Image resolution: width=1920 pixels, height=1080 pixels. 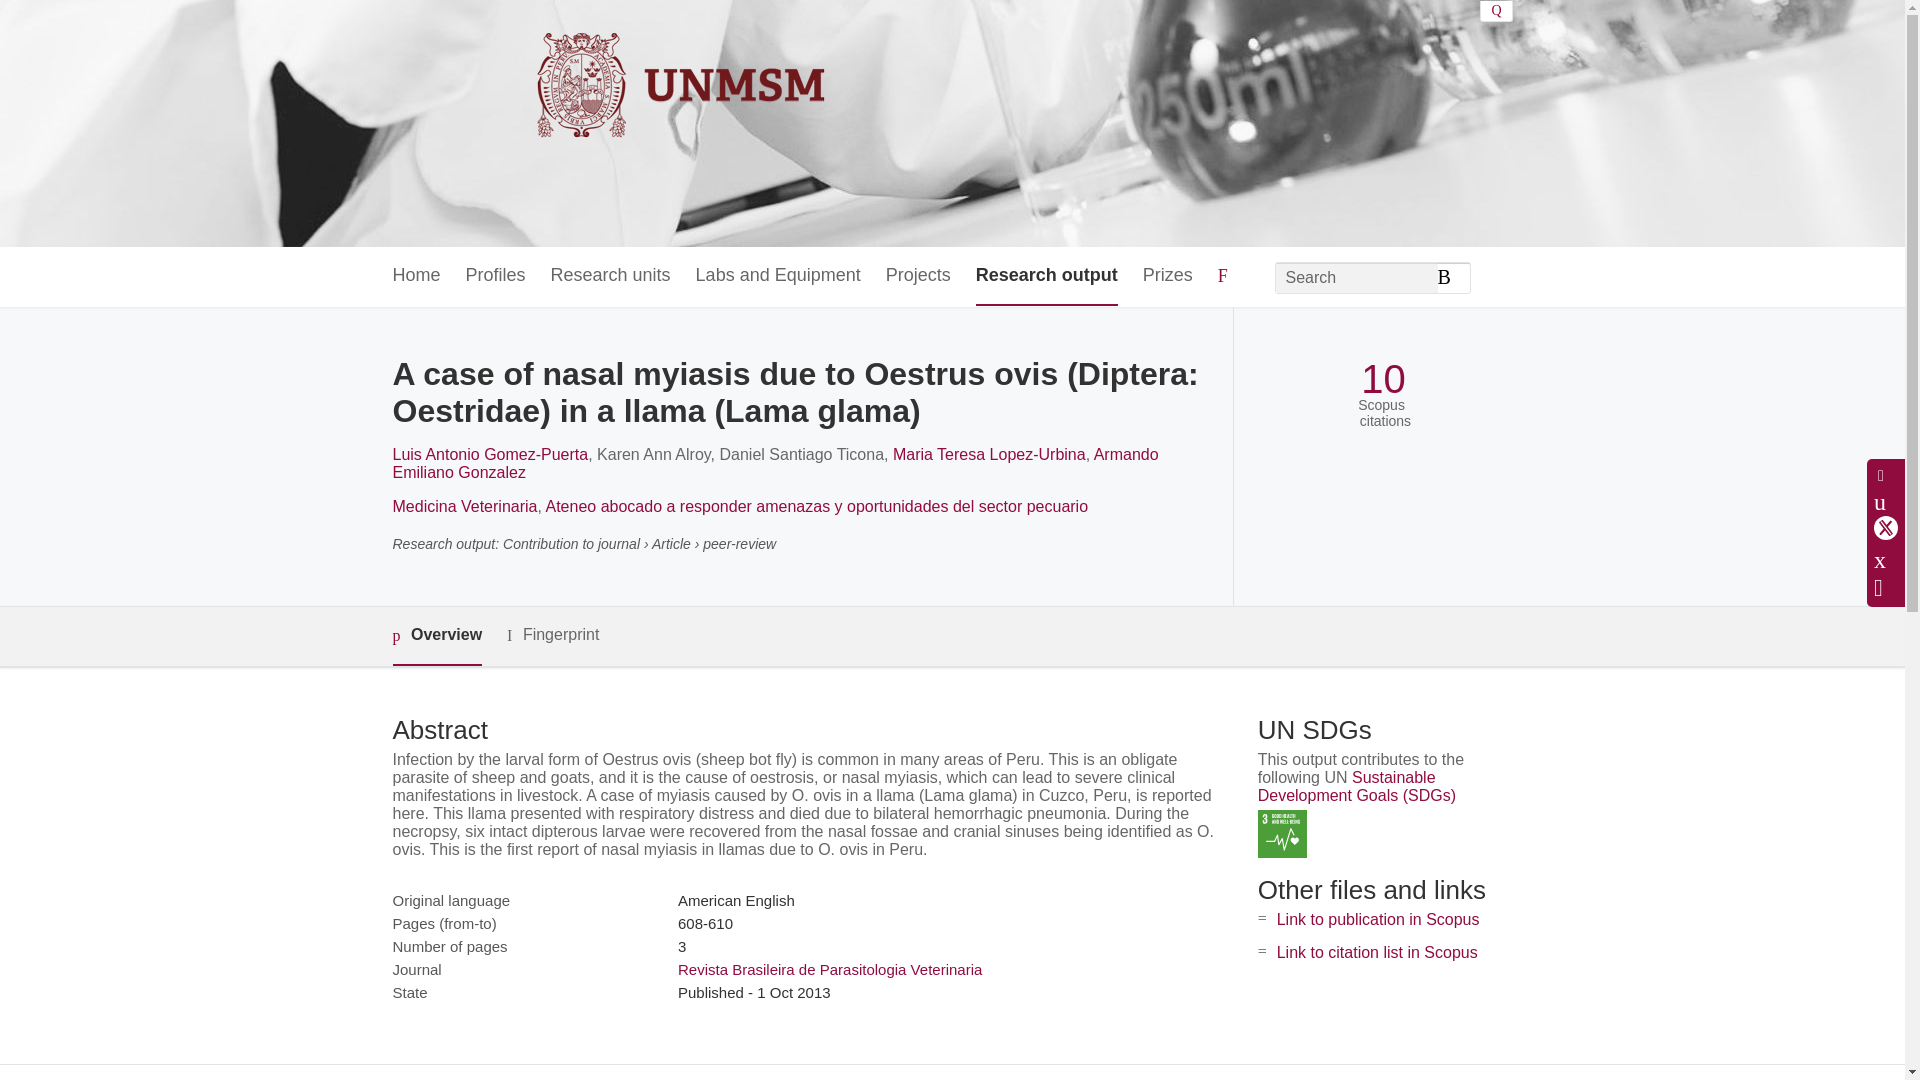 What do you see at coordinates (1377, 952) in the screenshot?
I see `Link to citation list in Scopus` at bounding box center [1377, 952].